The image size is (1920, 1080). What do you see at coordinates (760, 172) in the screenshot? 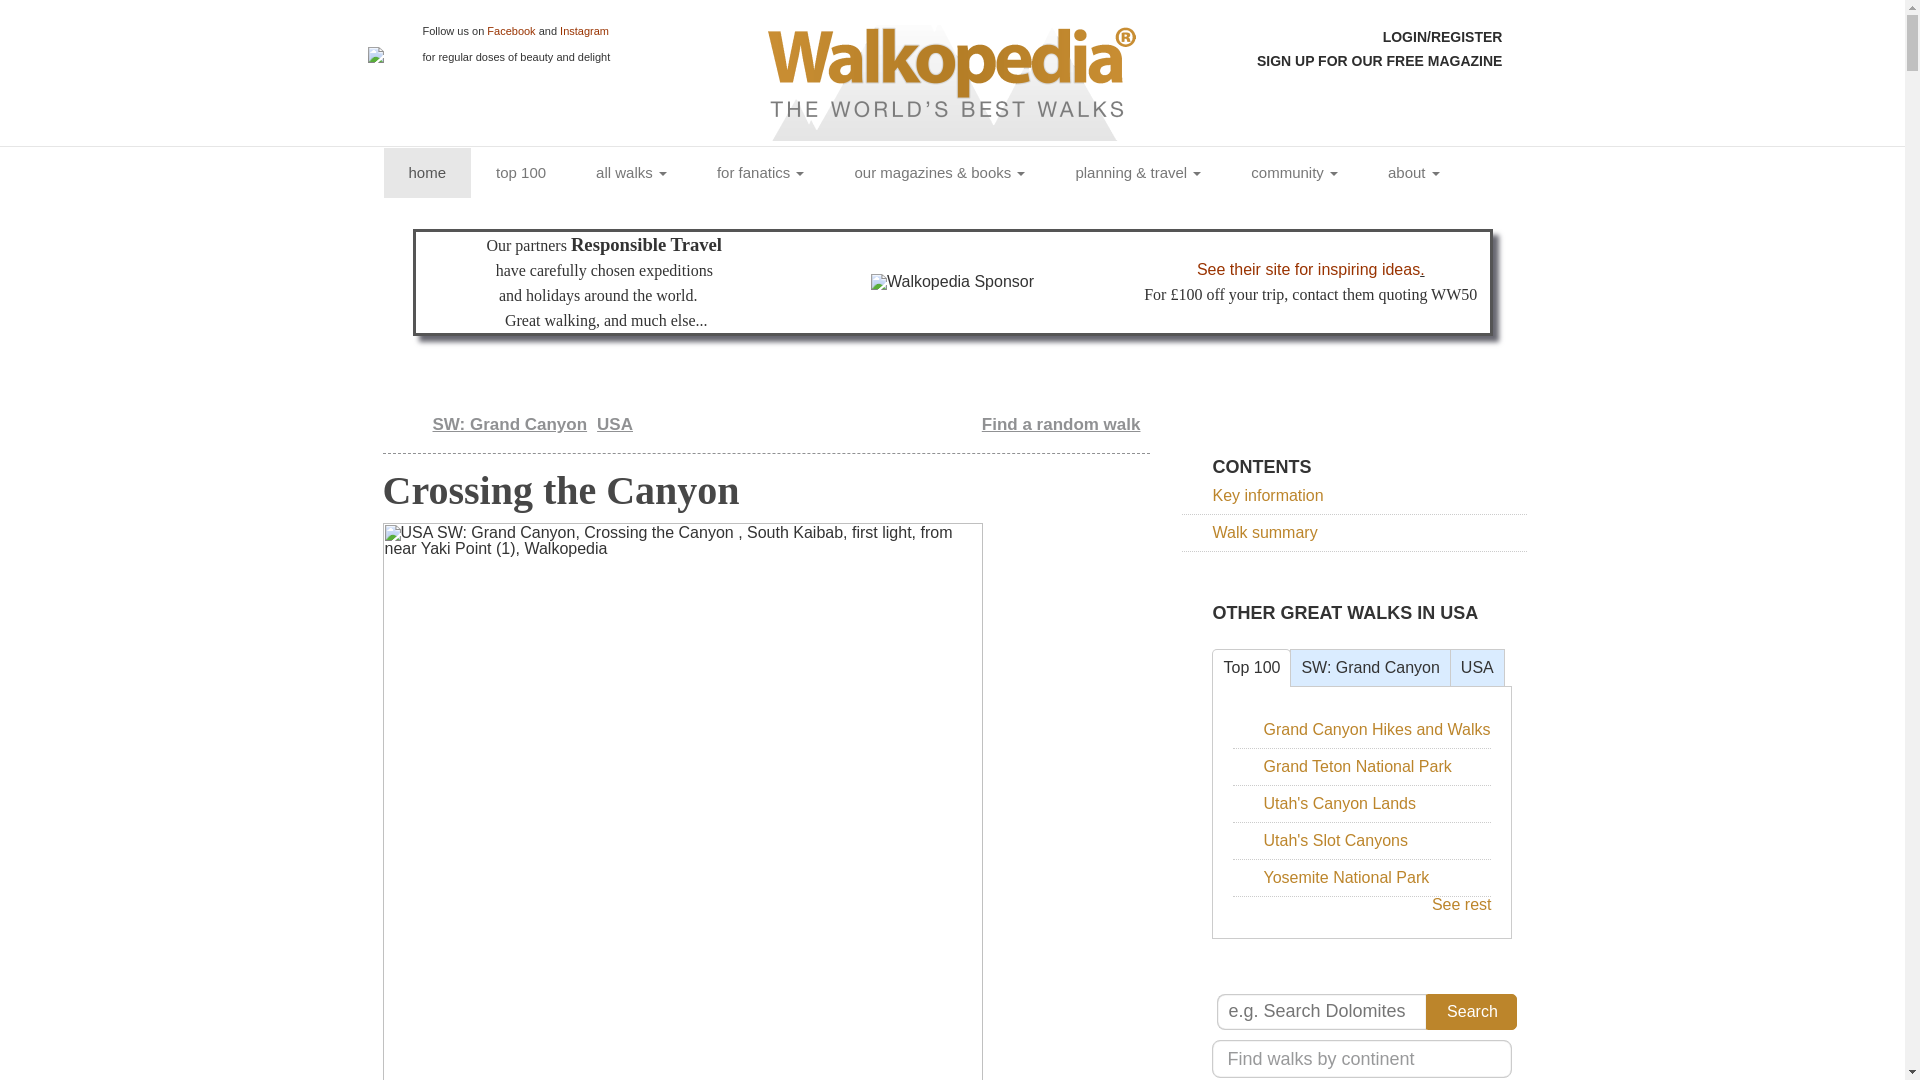
I see `for fanatics` at bounding box center [760, 172].